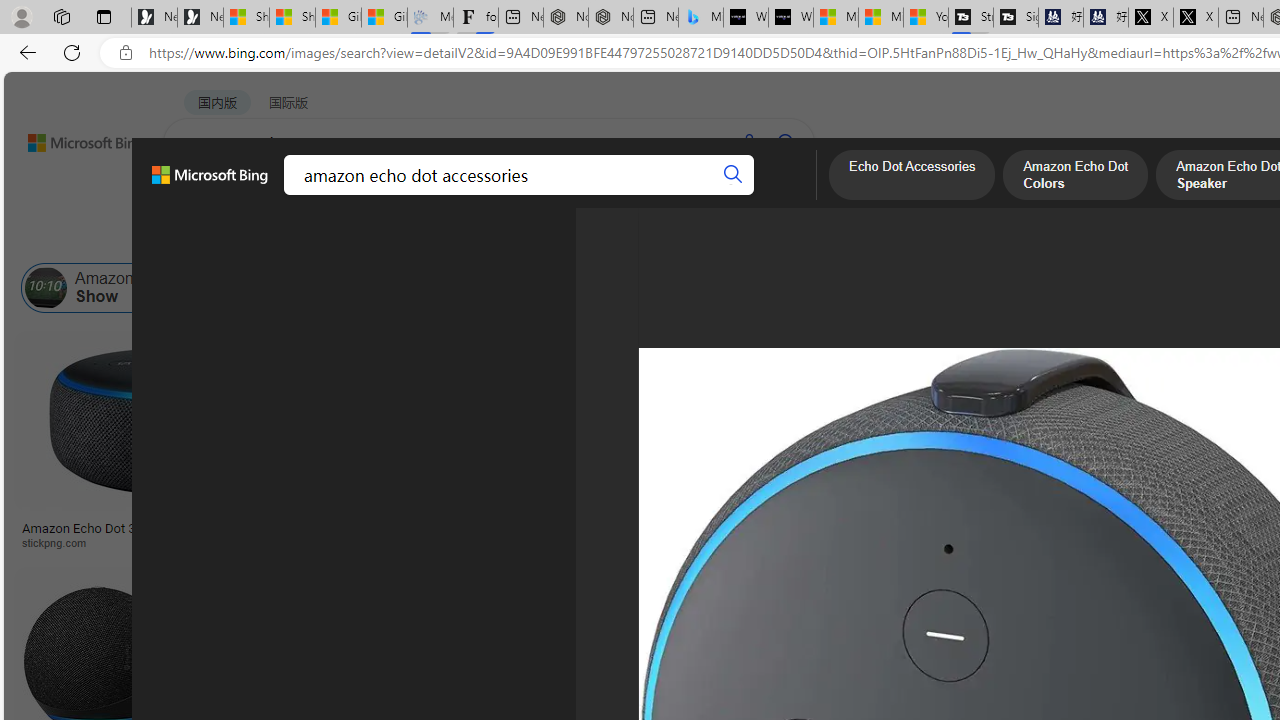 The height and width of the screenshot is (720, 1280). What do you see at coordinates (274, 196) in the screenshot?
I see `IMAGES` at bounding box center [274, 196].